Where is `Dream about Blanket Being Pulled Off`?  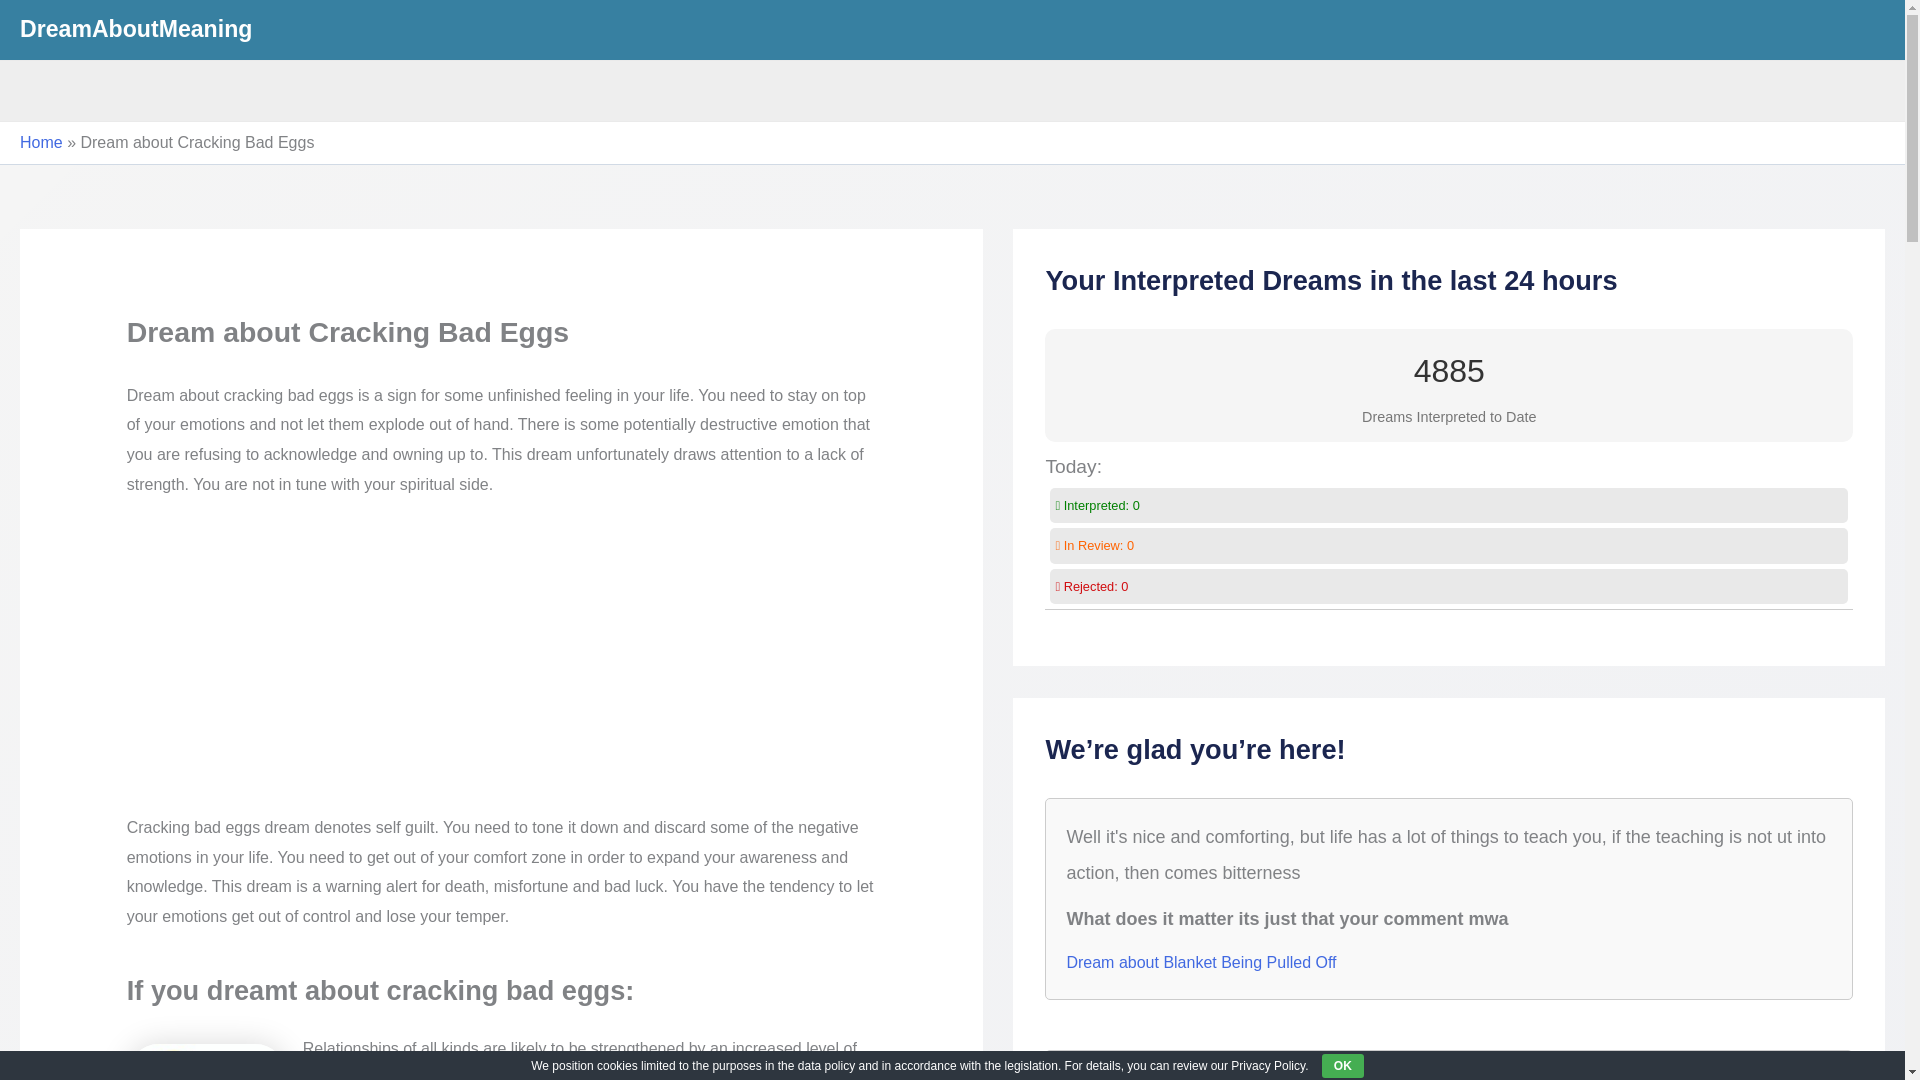
Dream about Blanket Being Pulled Off is located at coordinates (1200, 962).